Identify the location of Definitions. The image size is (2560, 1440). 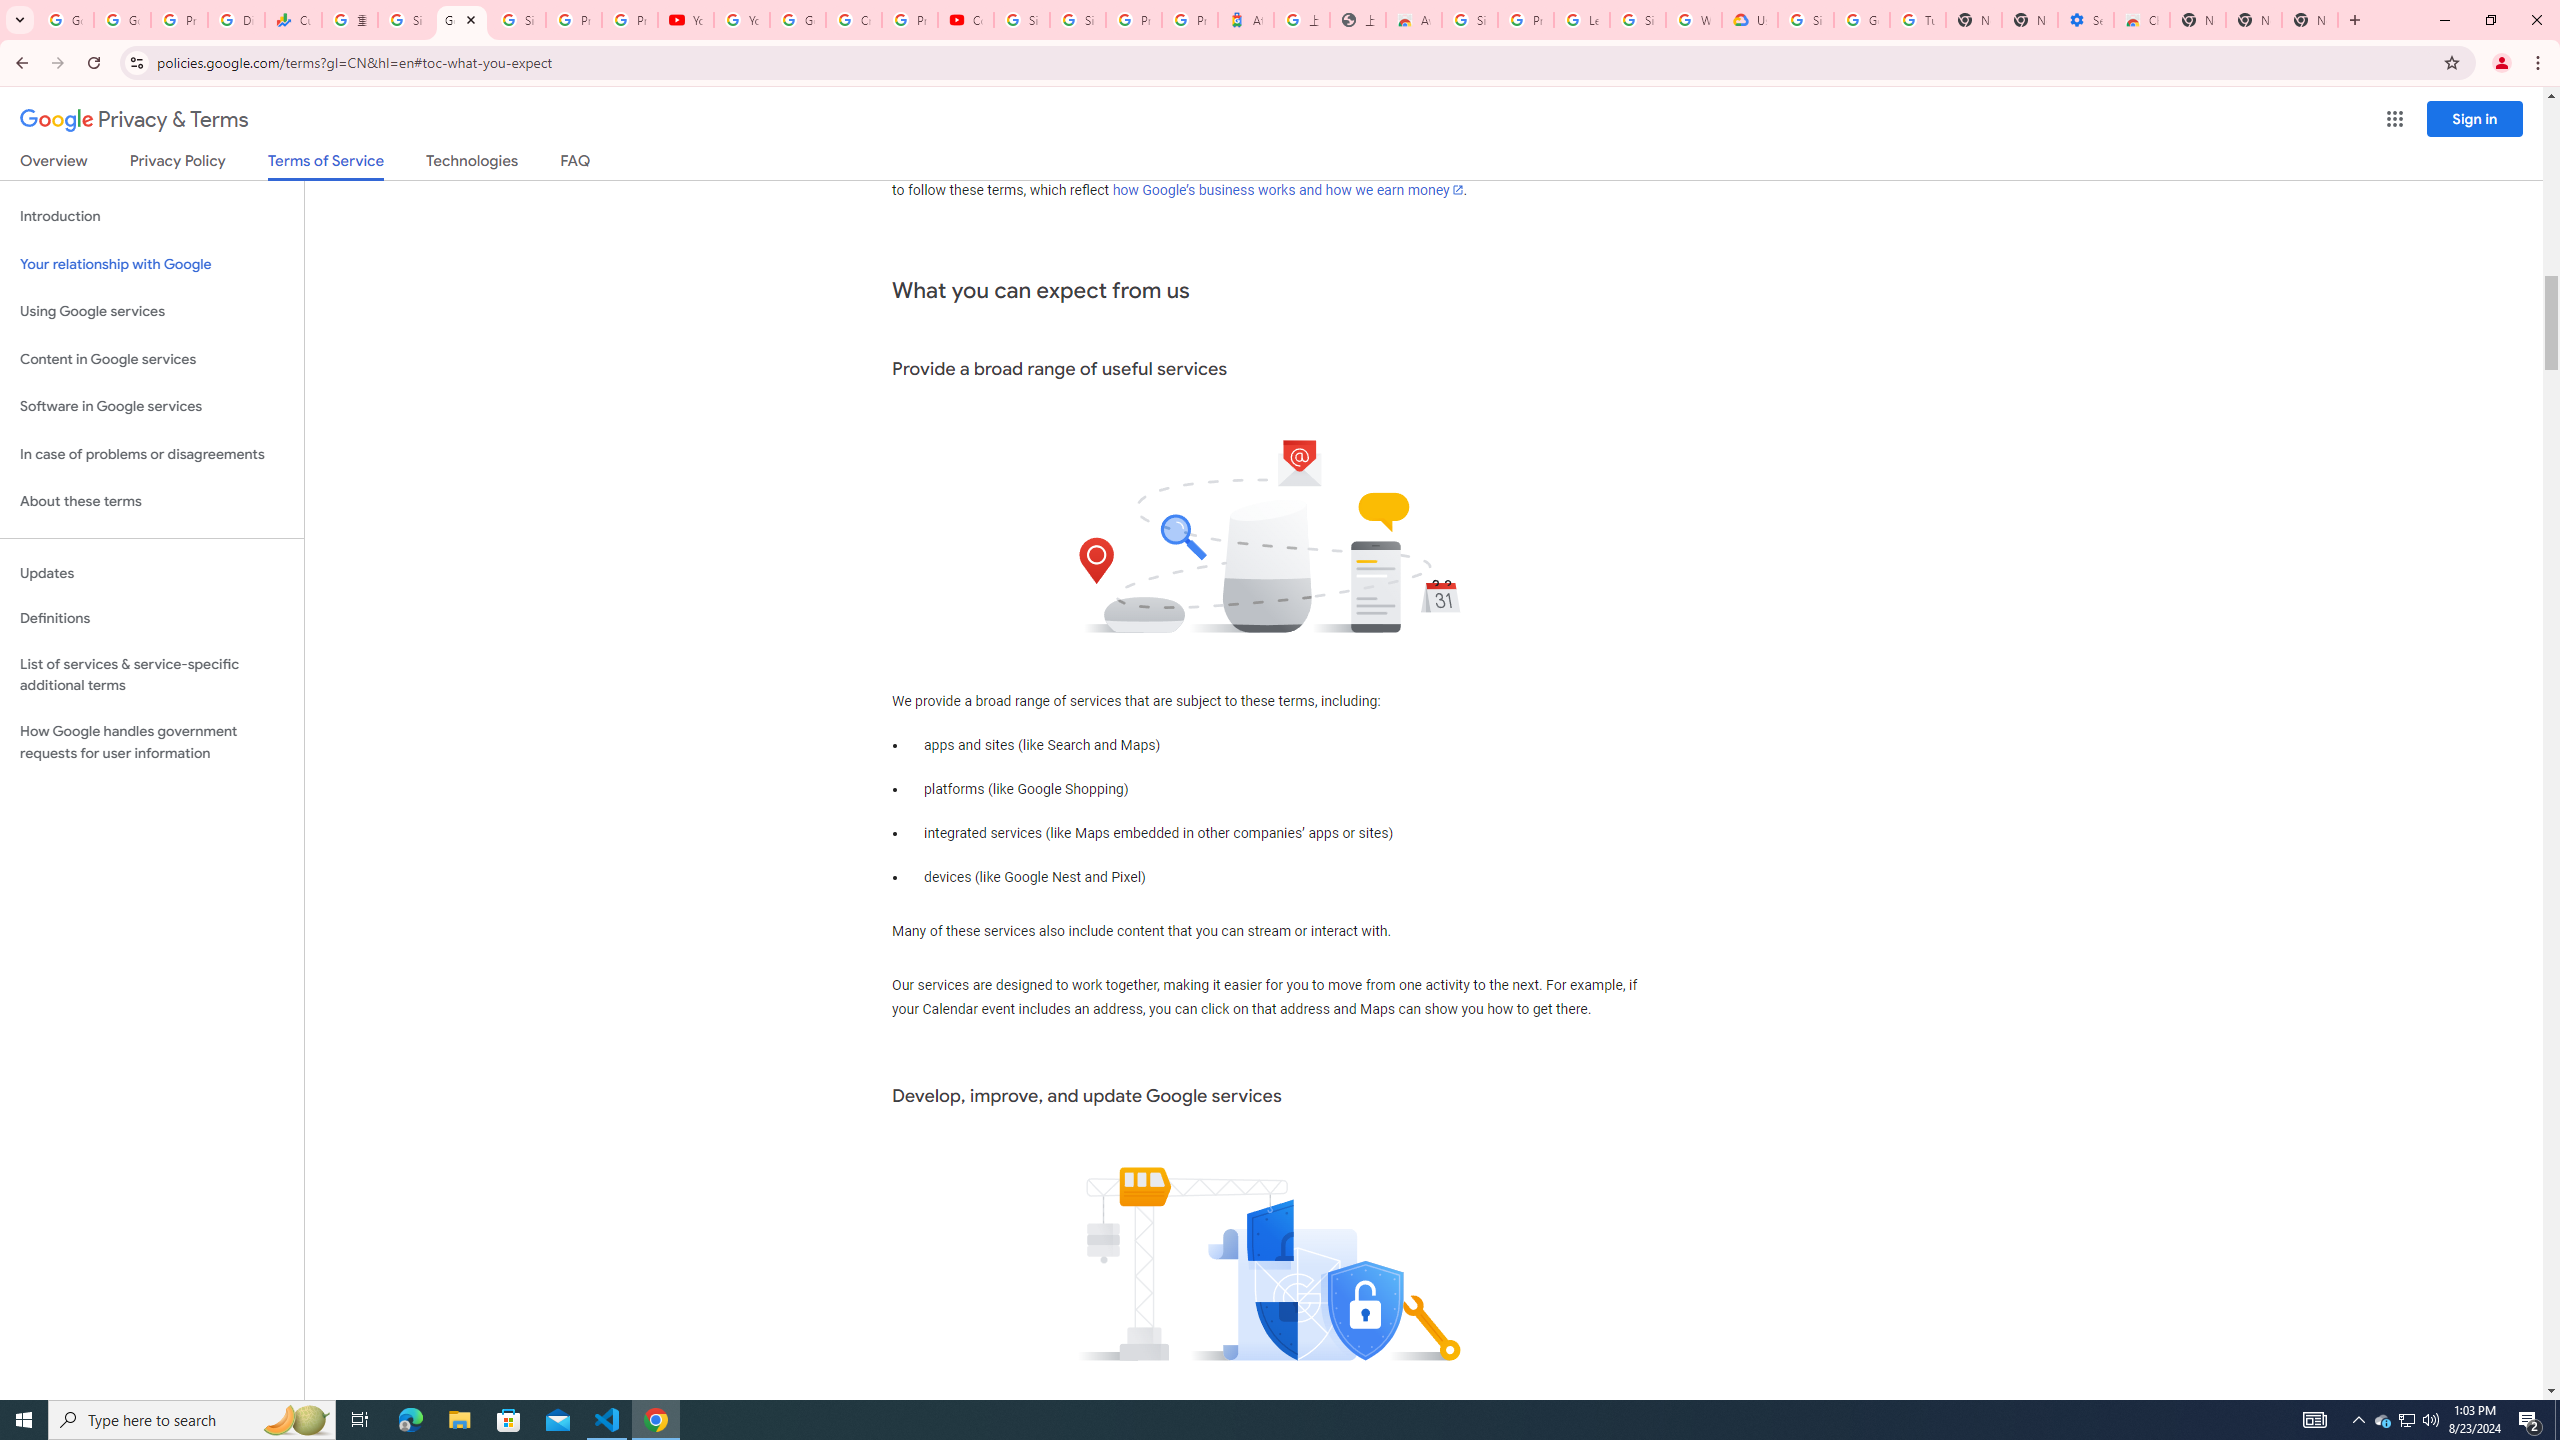
(152, 619).